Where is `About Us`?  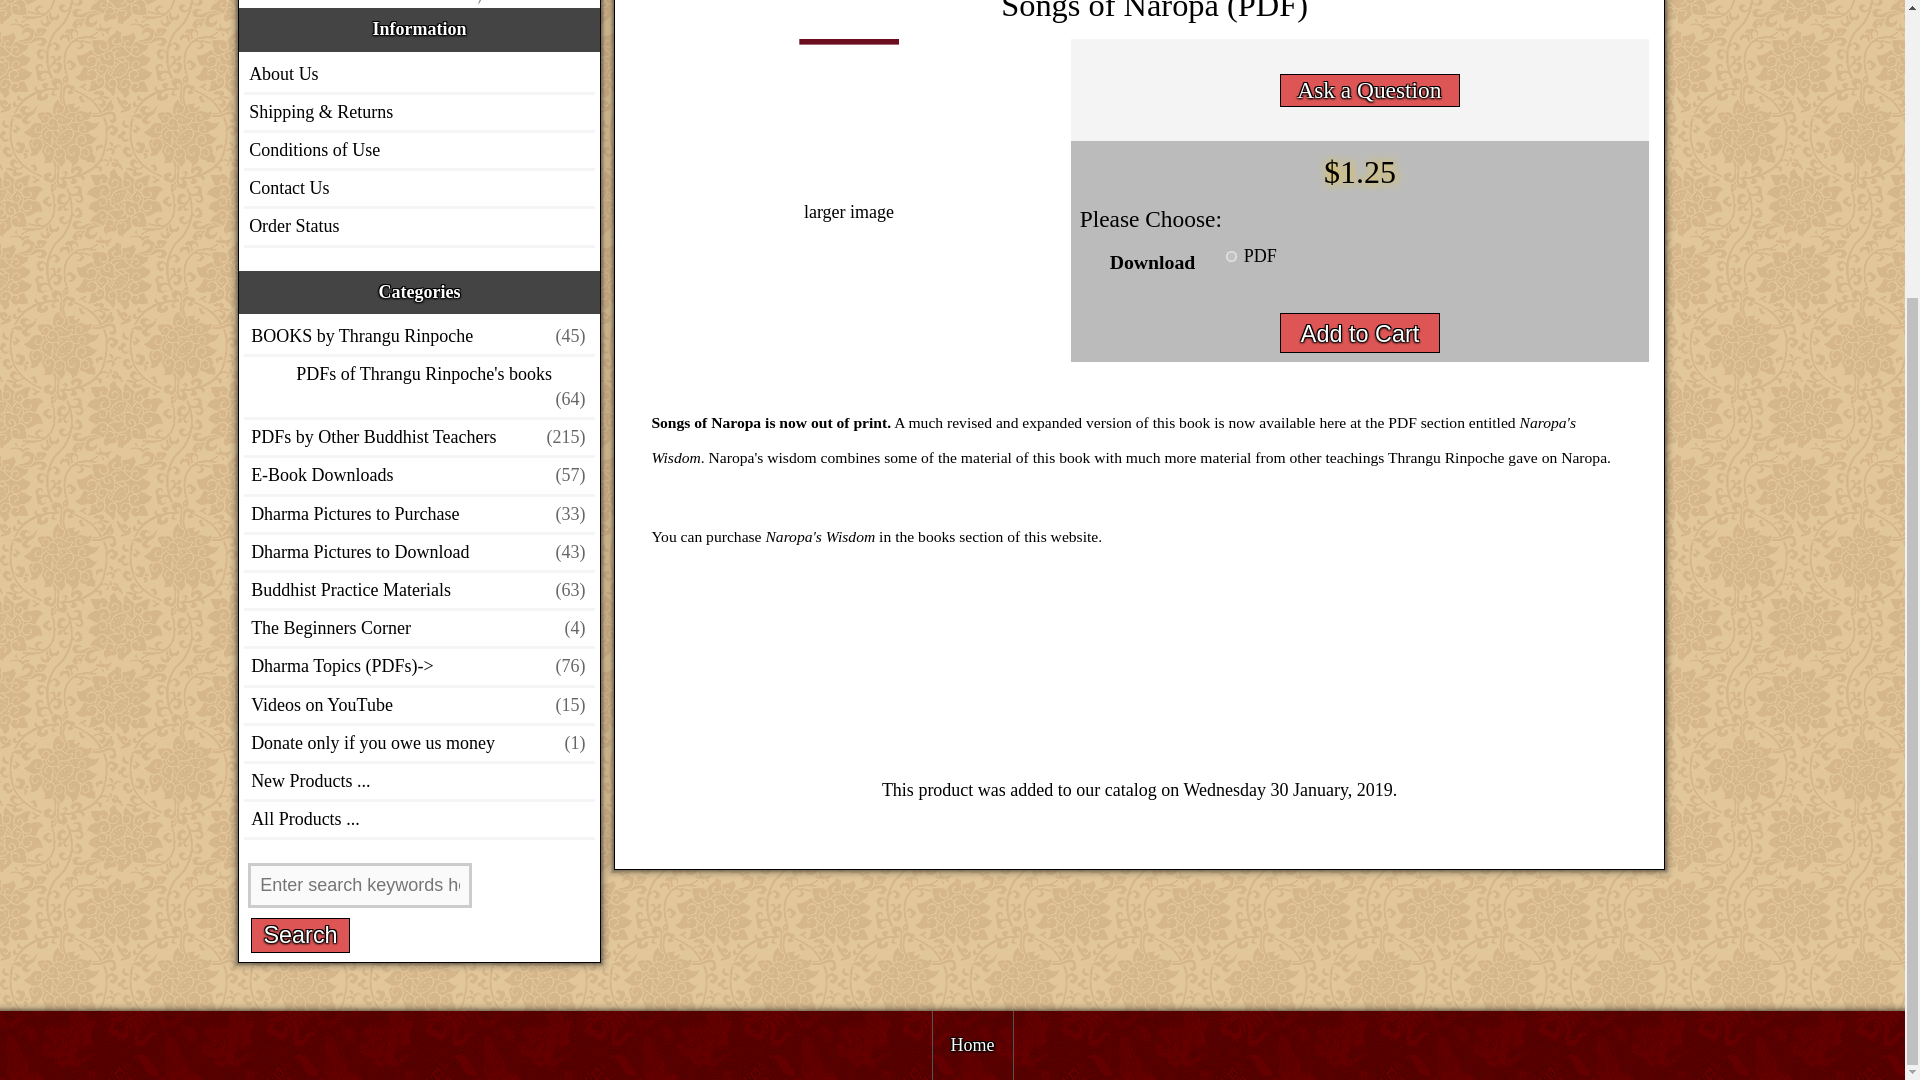 About Us is located at coordinates (284, 74).